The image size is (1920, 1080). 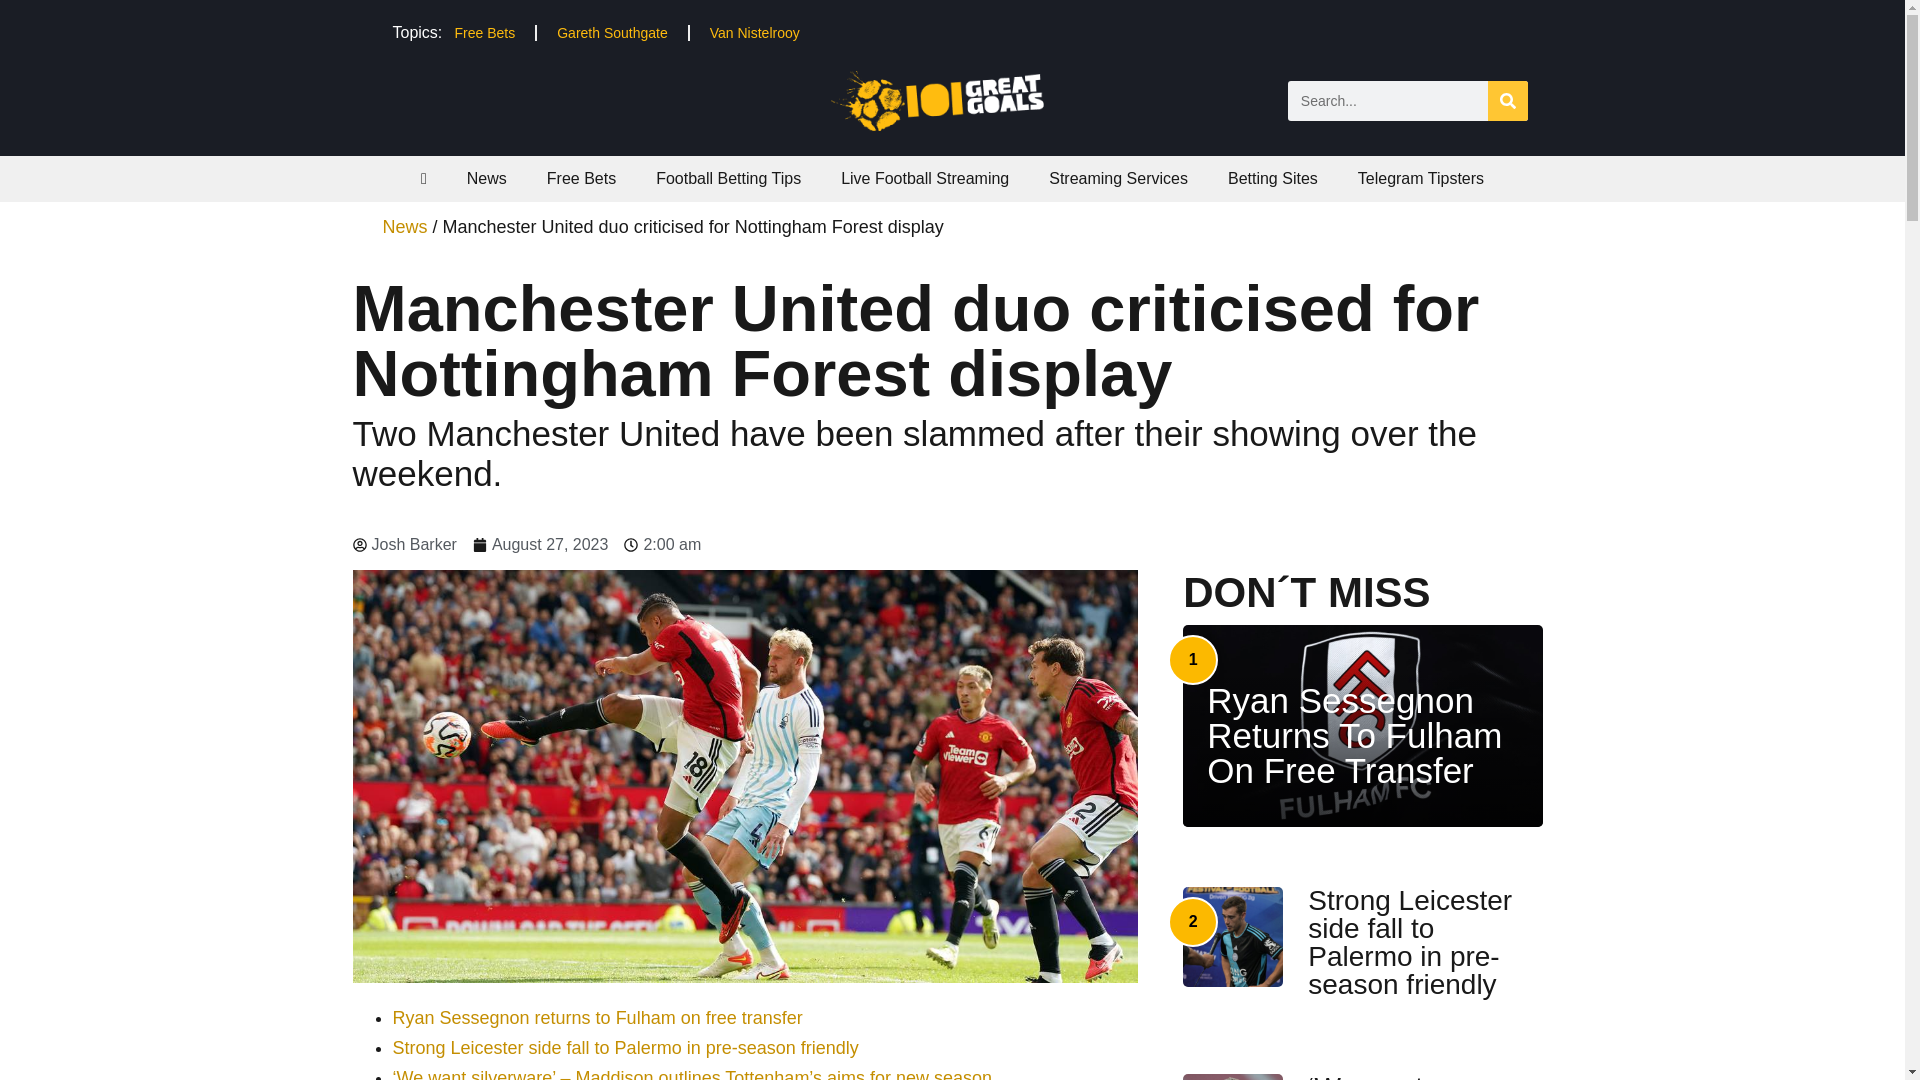 What do you see at coordinates (728, 178) in the screenshot?
I see `Football Betting Tips` at bounding box center [728, 178].